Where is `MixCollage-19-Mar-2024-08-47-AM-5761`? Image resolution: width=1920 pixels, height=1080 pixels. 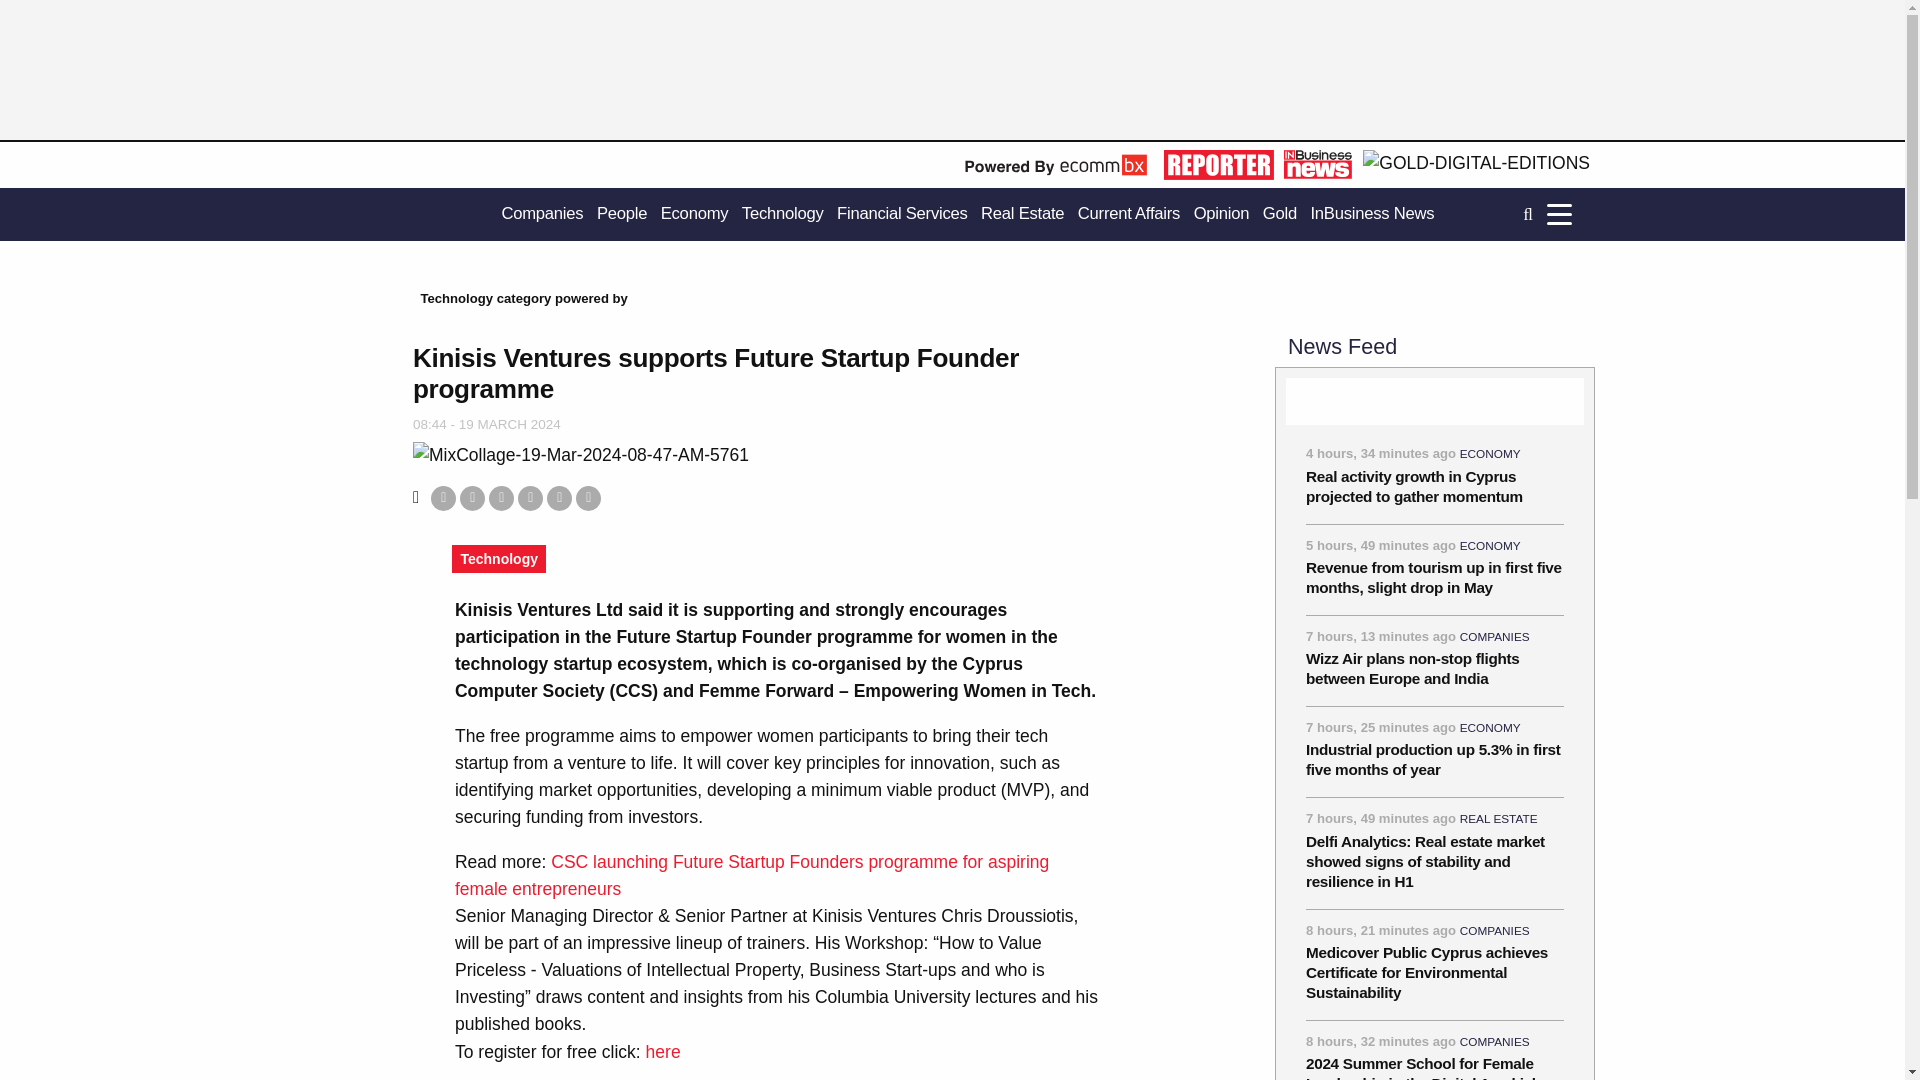
MixCollage-19-Mar-2024-08-47-AM-5761 is located at coordinates (580, 454).